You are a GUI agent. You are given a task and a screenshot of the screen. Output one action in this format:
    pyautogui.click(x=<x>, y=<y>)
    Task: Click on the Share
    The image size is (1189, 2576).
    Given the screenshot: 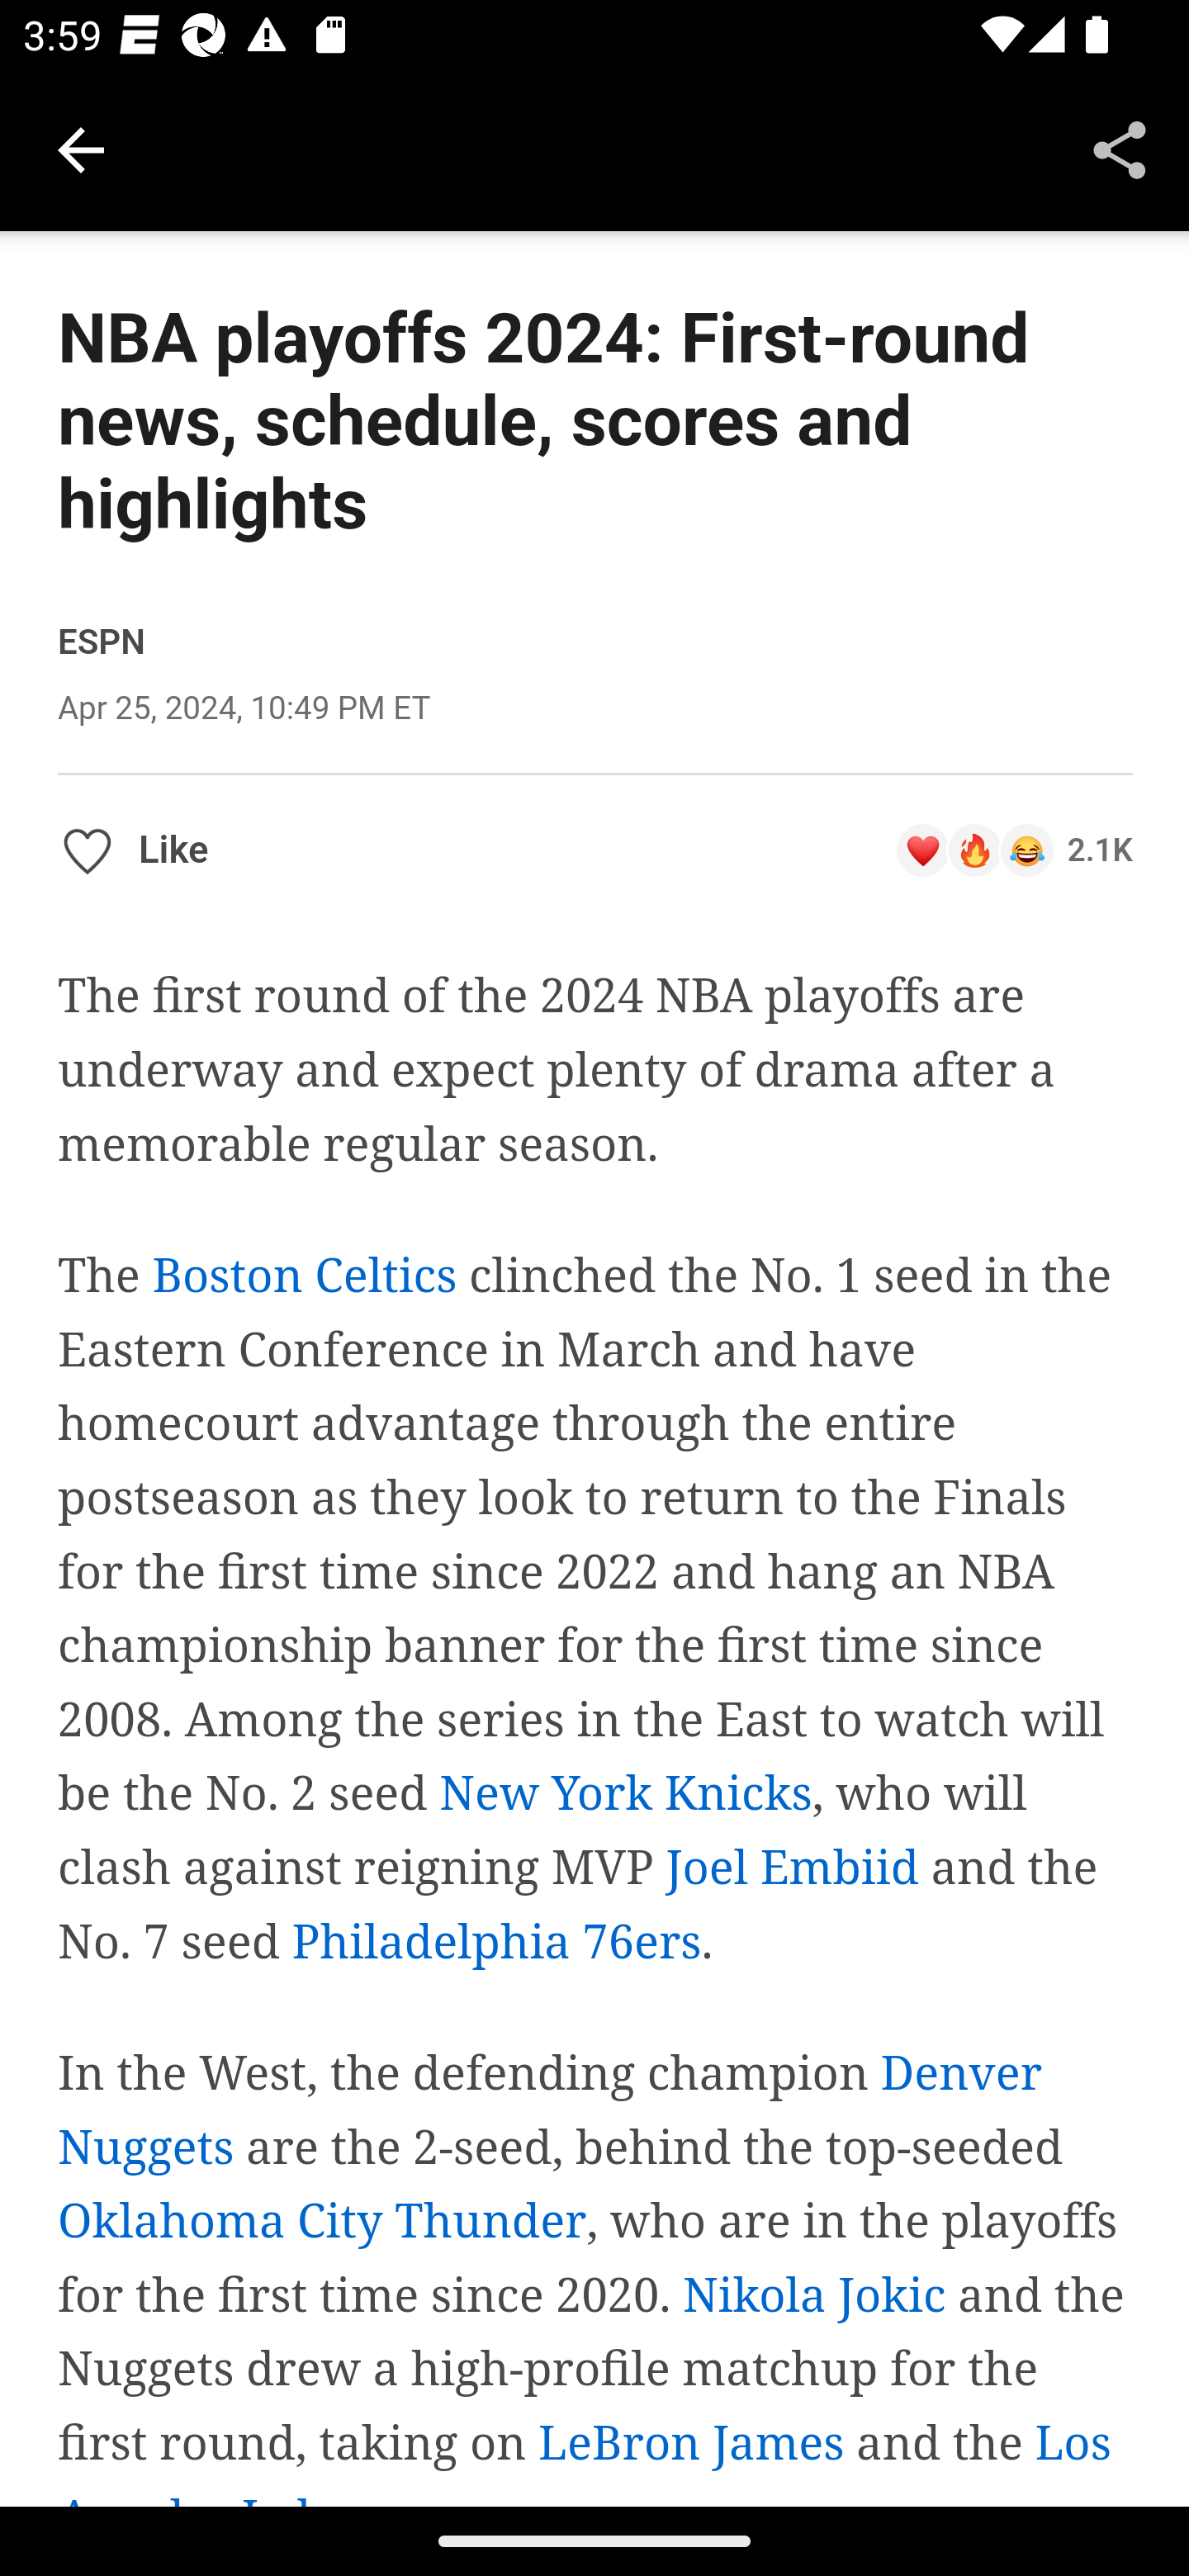 What is the action you would take?
    pyautogui.click(x=1120, y=149)
    